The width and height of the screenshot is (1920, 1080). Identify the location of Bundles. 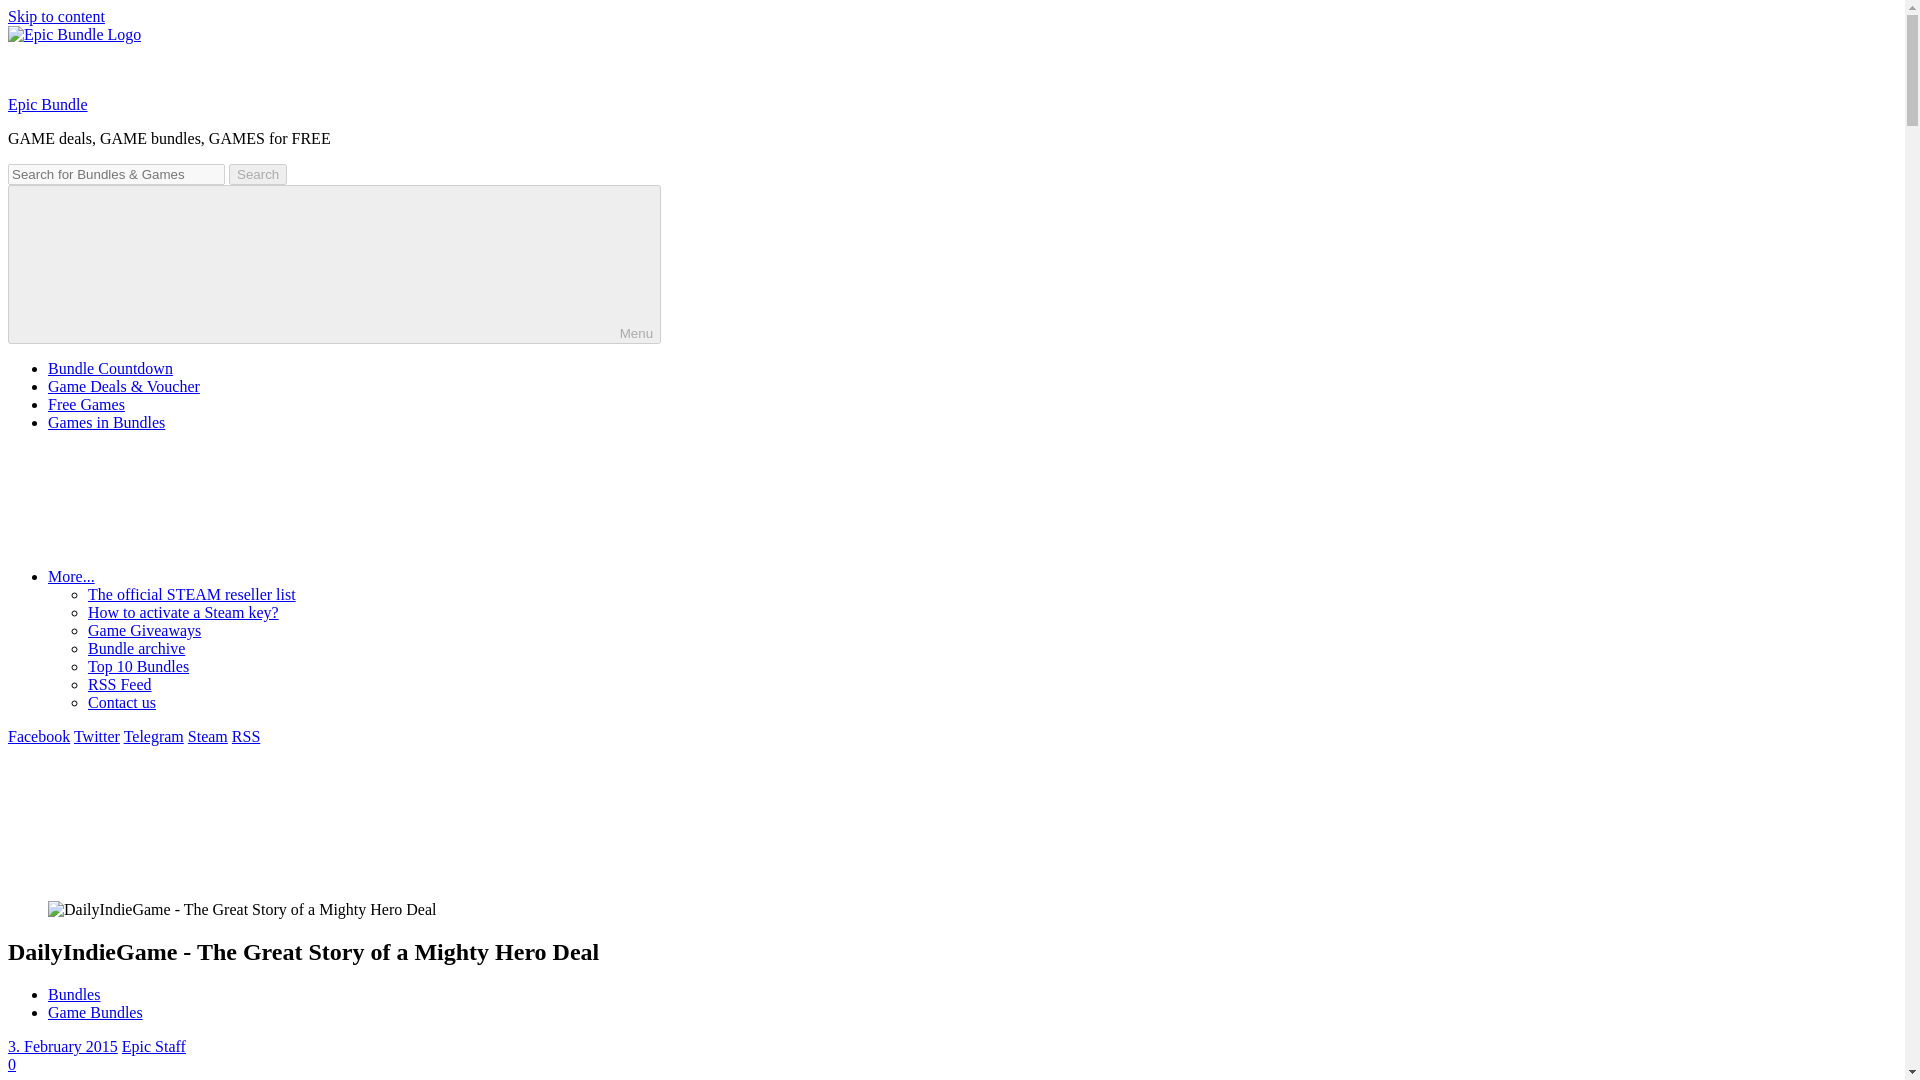
(74, 994).